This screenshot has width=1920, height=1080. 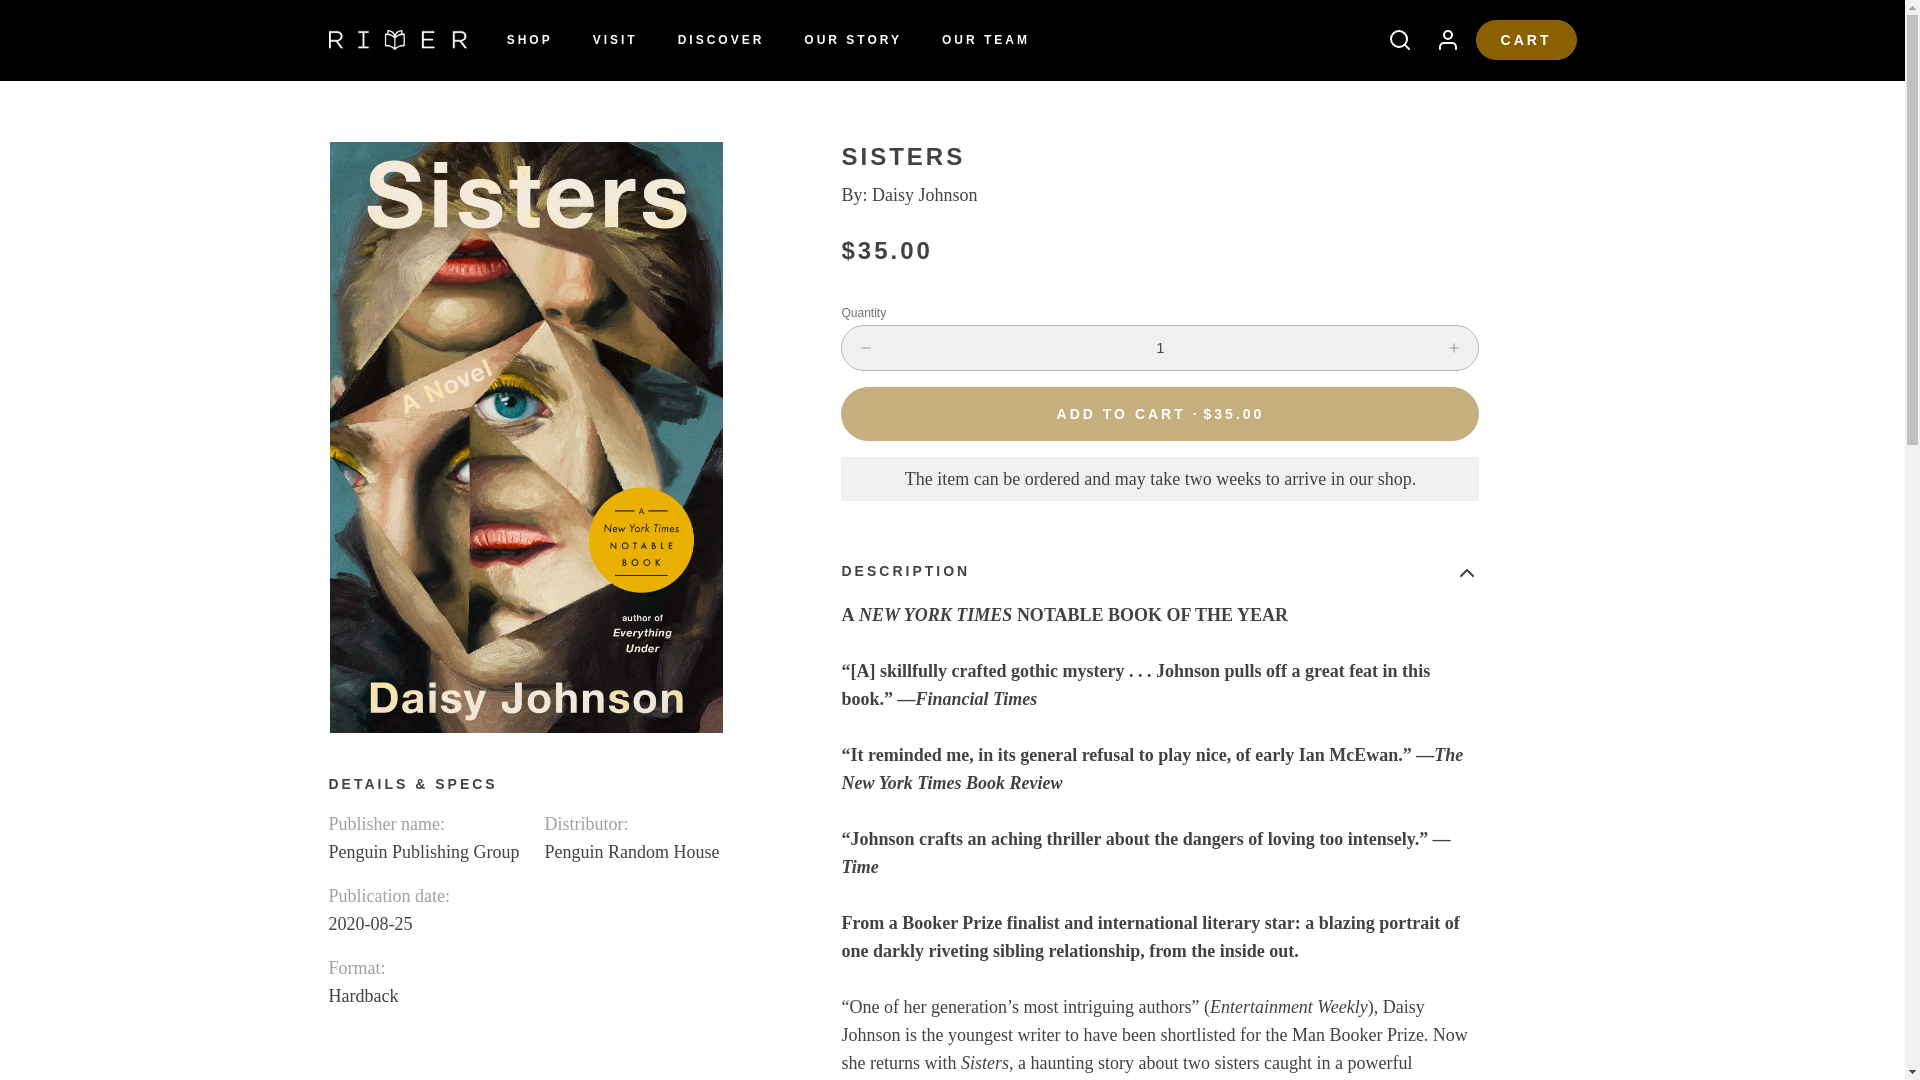 I want to click on OUR STORY, so click(x=852, y=40).